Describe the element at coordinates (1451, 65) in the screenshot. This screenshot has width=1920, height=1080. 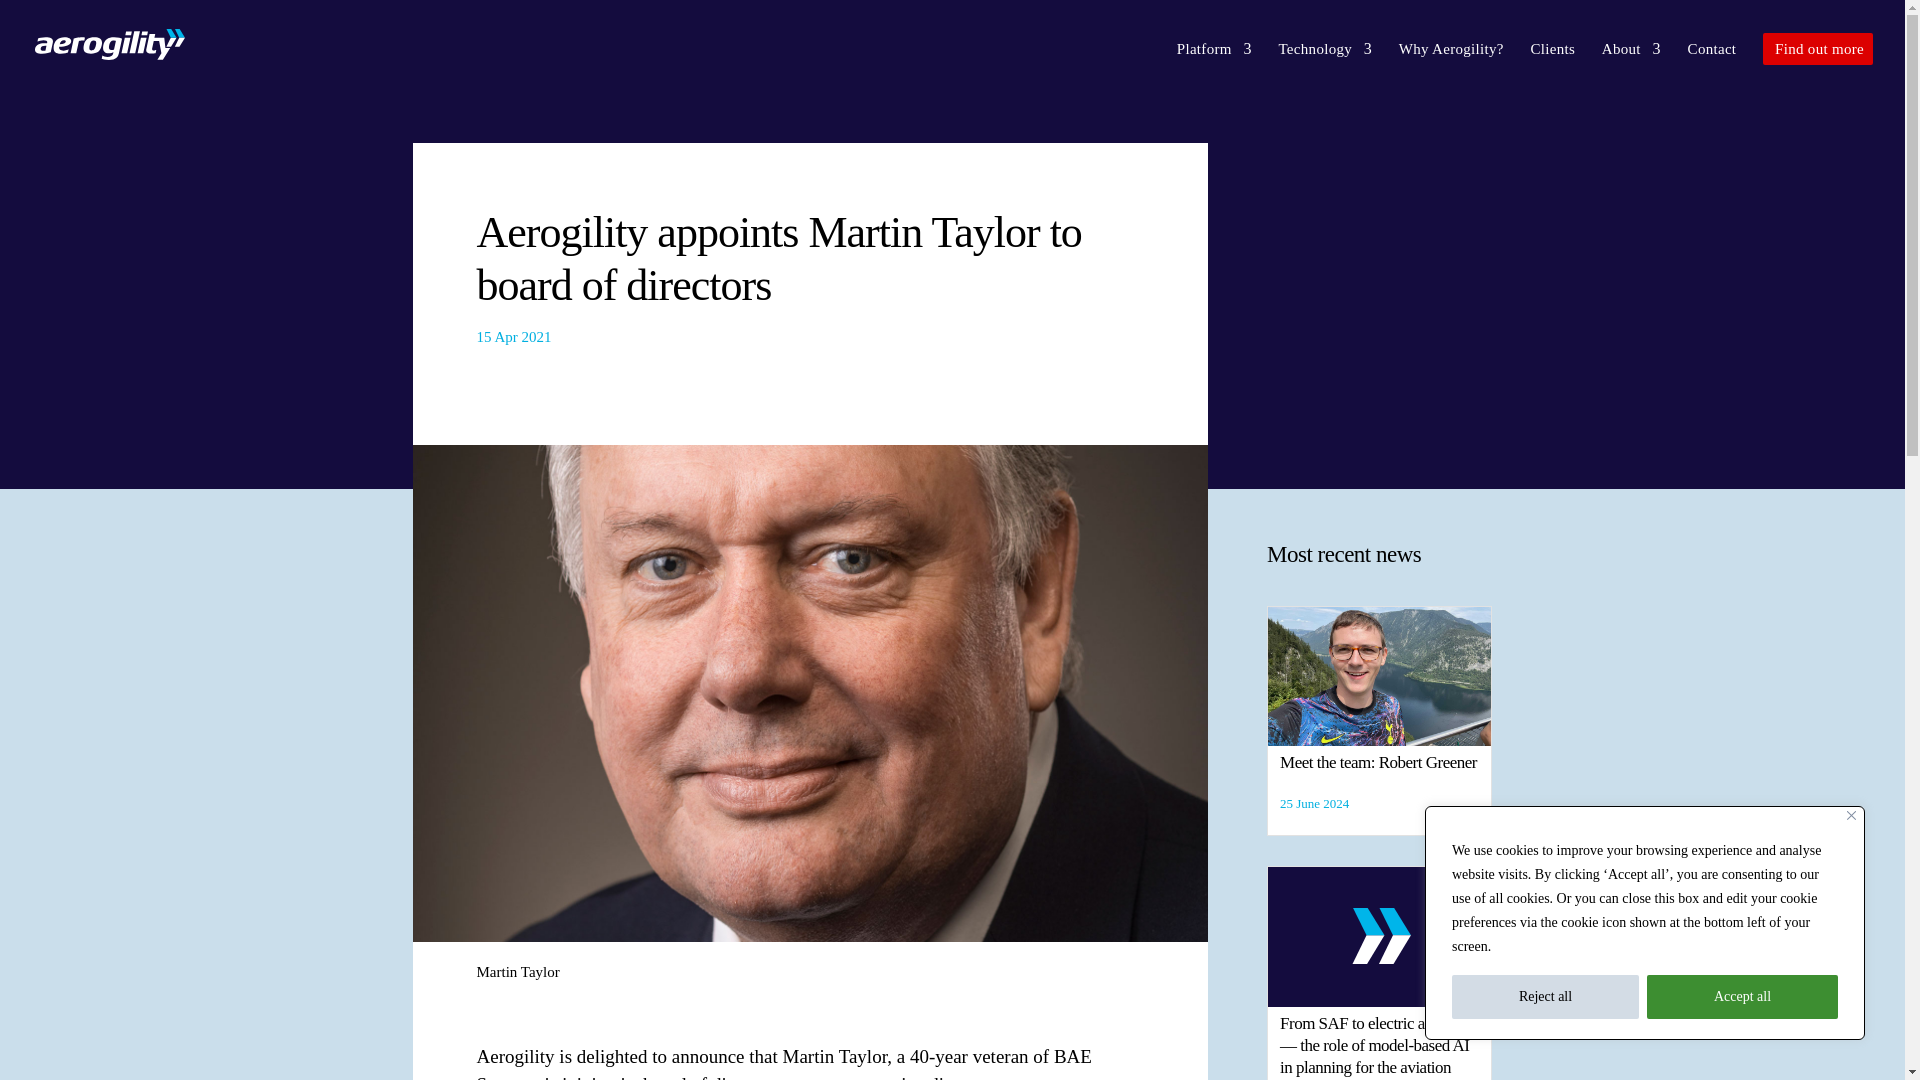
I see `Why Aerogility?` at that location.